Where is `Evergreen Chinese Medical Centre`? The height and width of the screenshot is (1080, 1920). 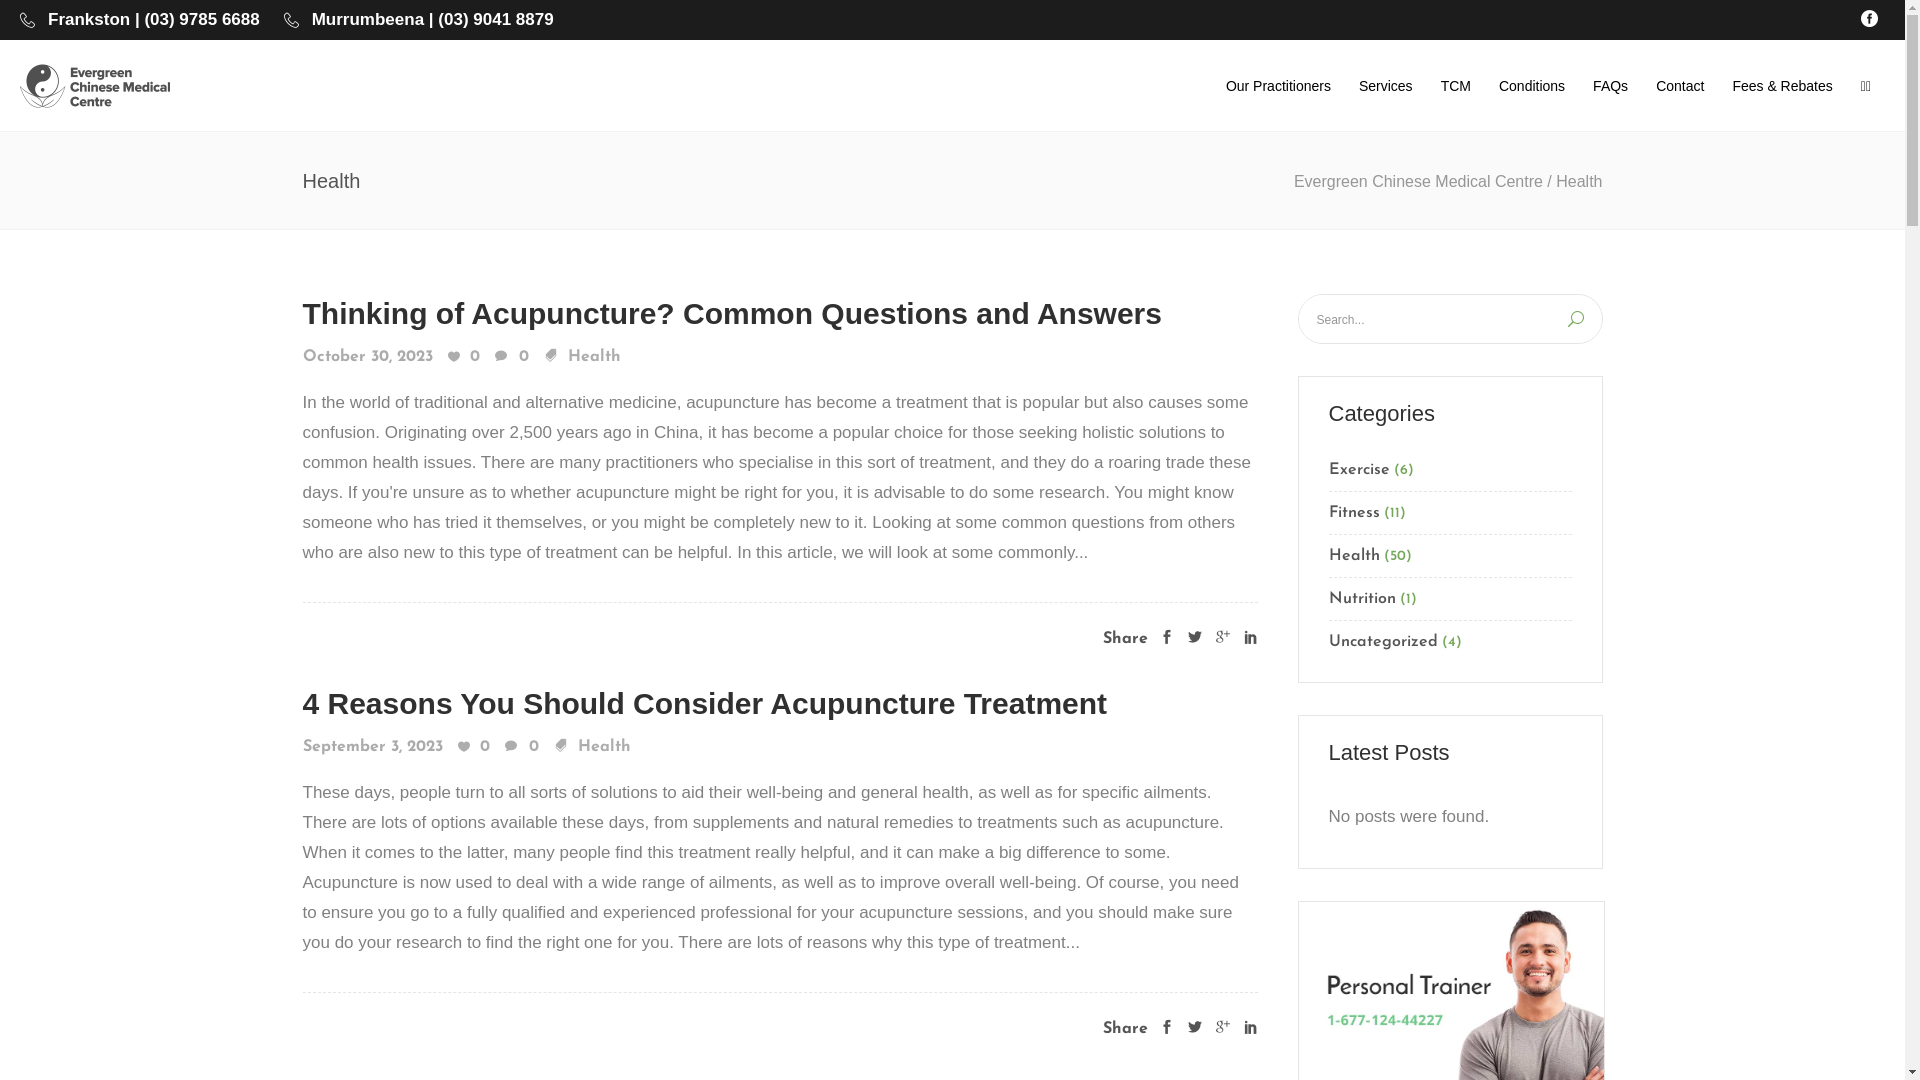
Evergreen Chinese Medical Centre is located at coordinates (1418, 182).